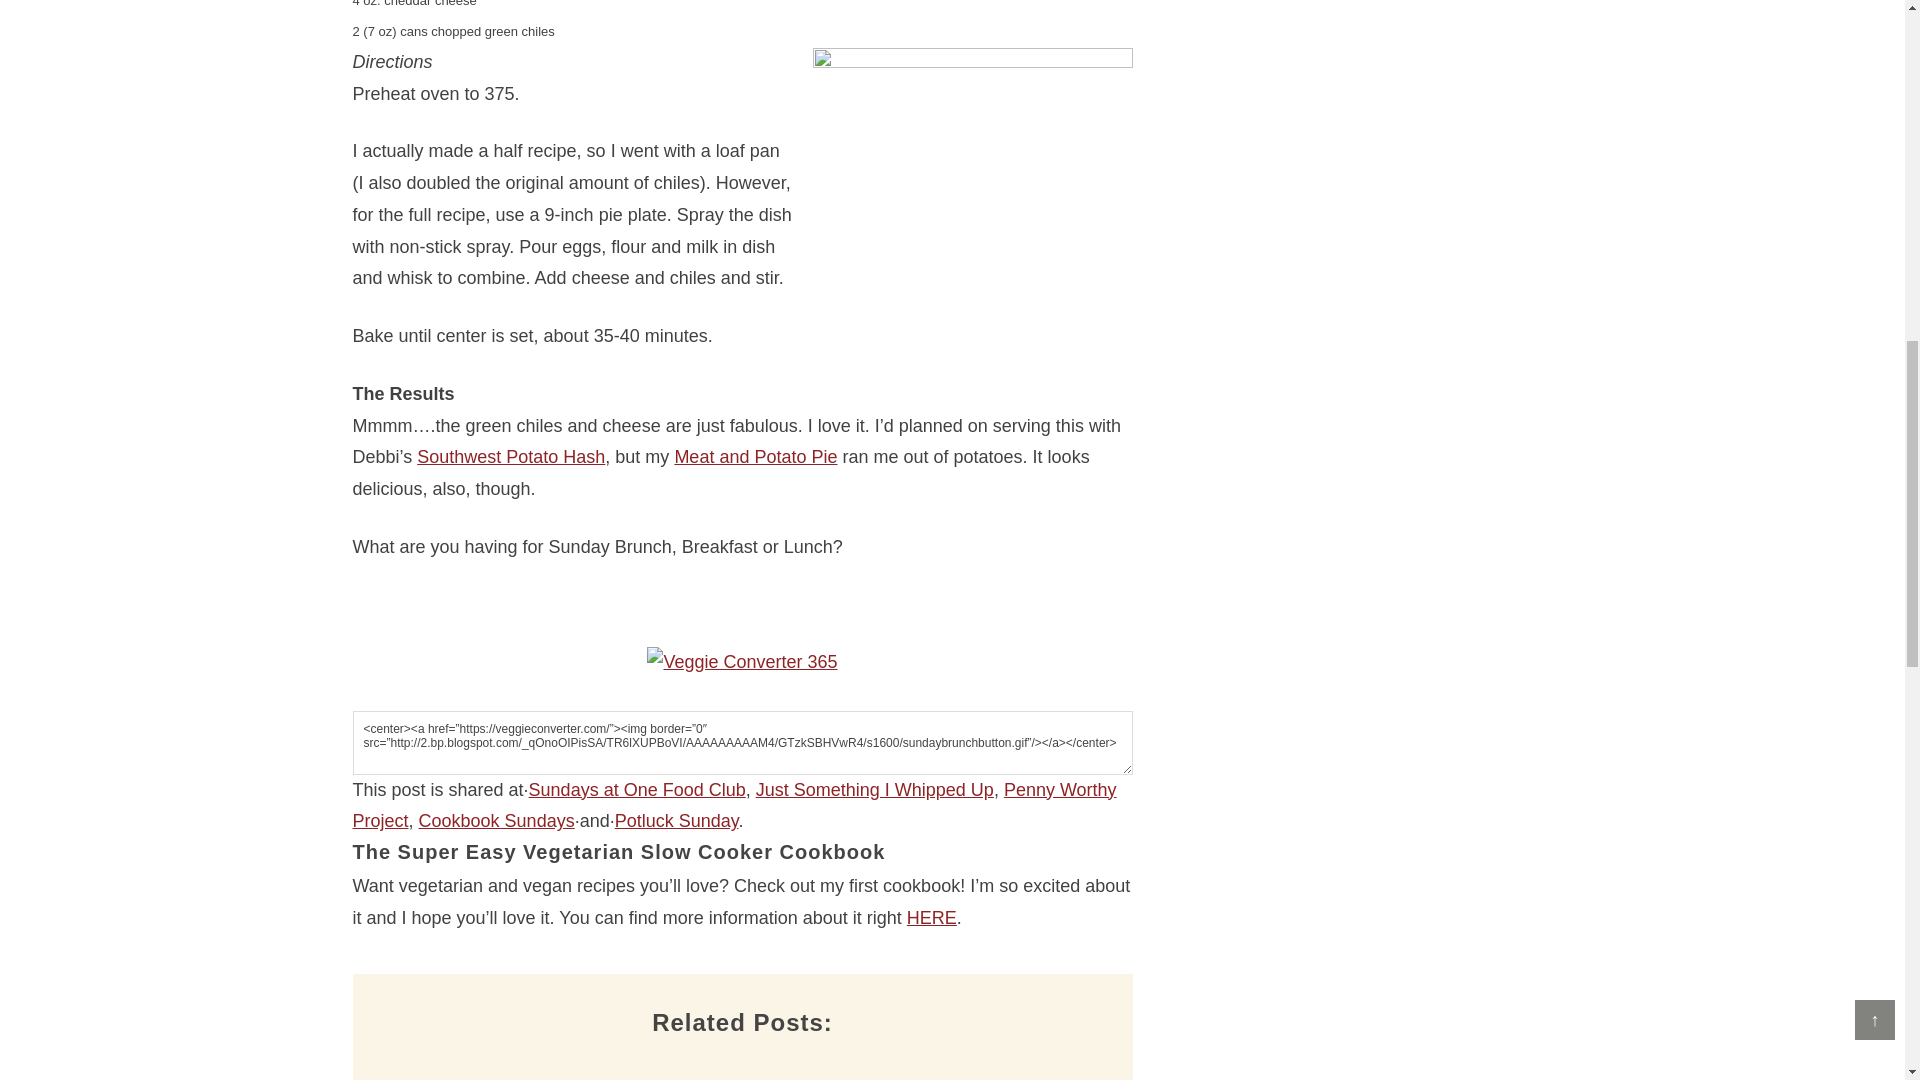 The width and height of the screenshot is (1920, 1080). What do you see at coordinates (875, 790) in the screenshot?
I see `Just Something I Whipped Up` at bounding box center [875, 790].